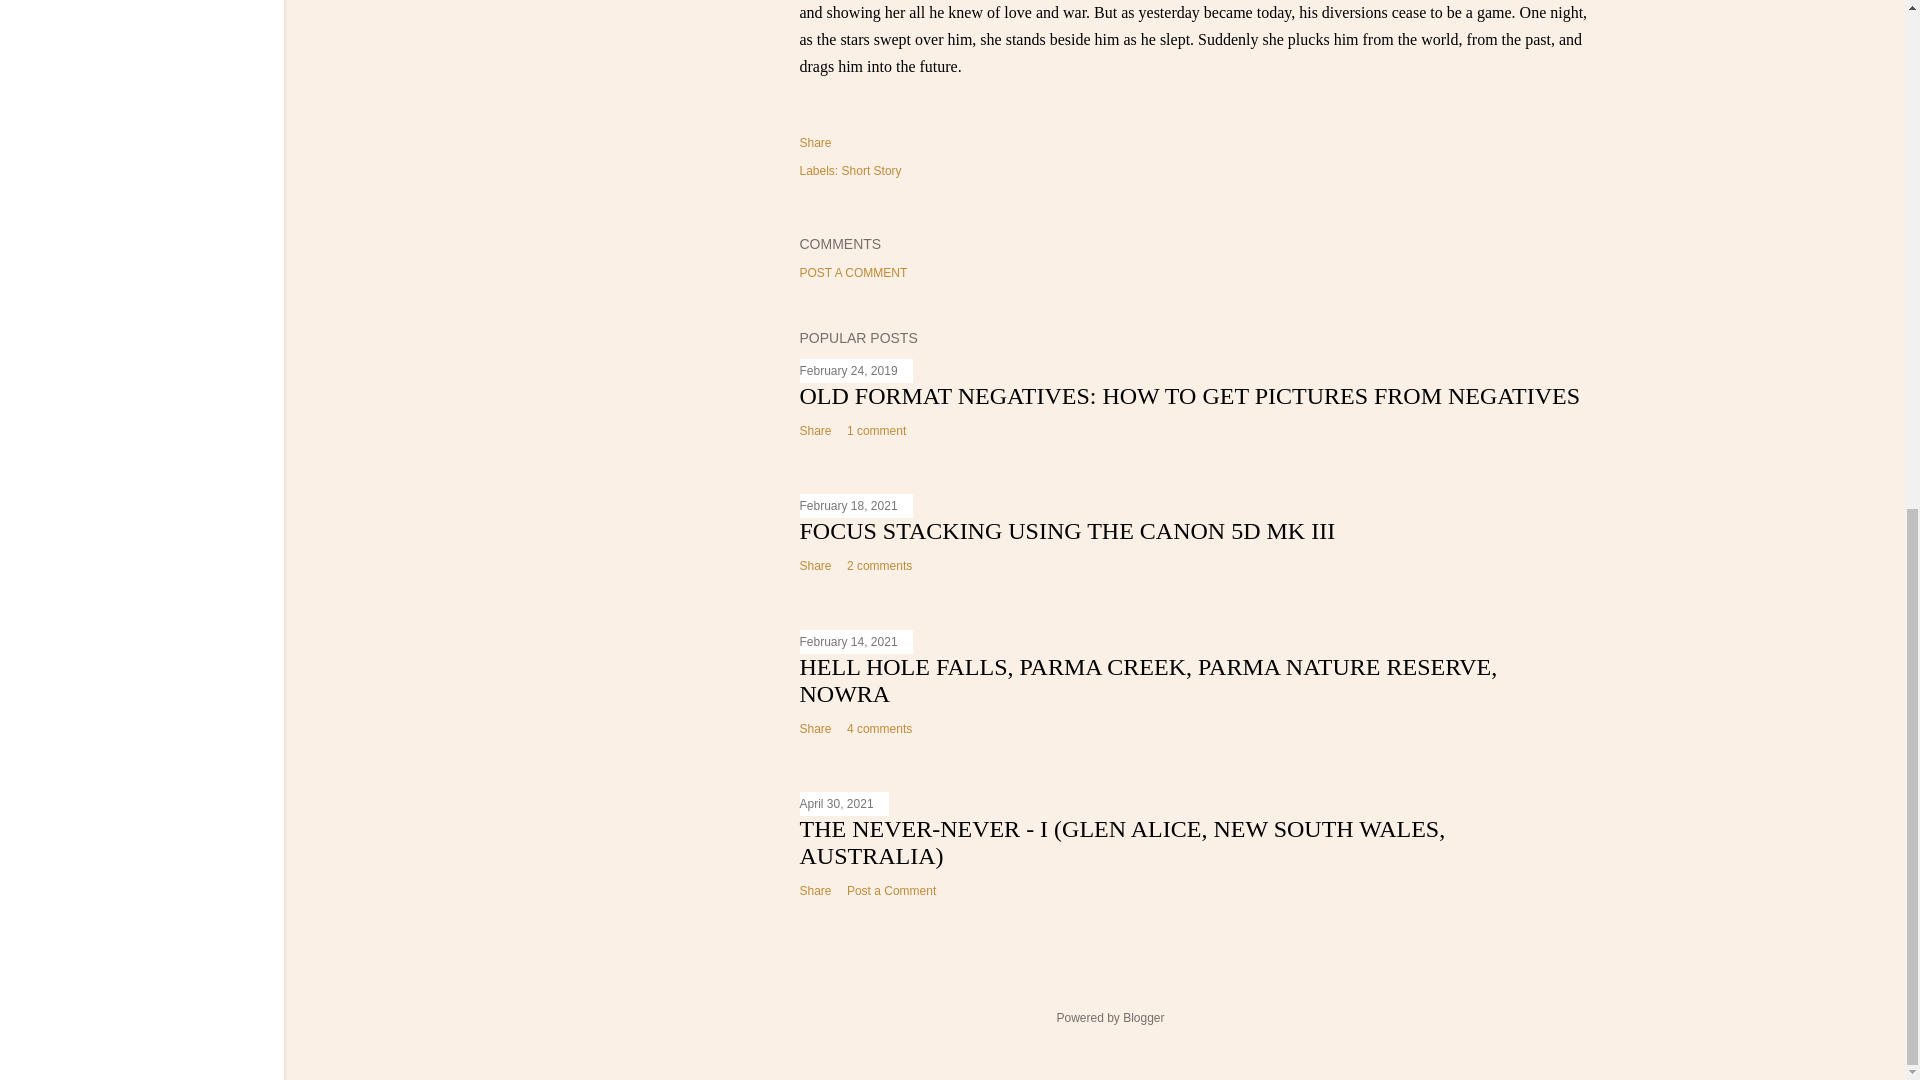  Describe the element at coordinates (1068, 531) in the screenshot. I see `FOCUS STACKING USING THE CANON 5D MK III` at that location.